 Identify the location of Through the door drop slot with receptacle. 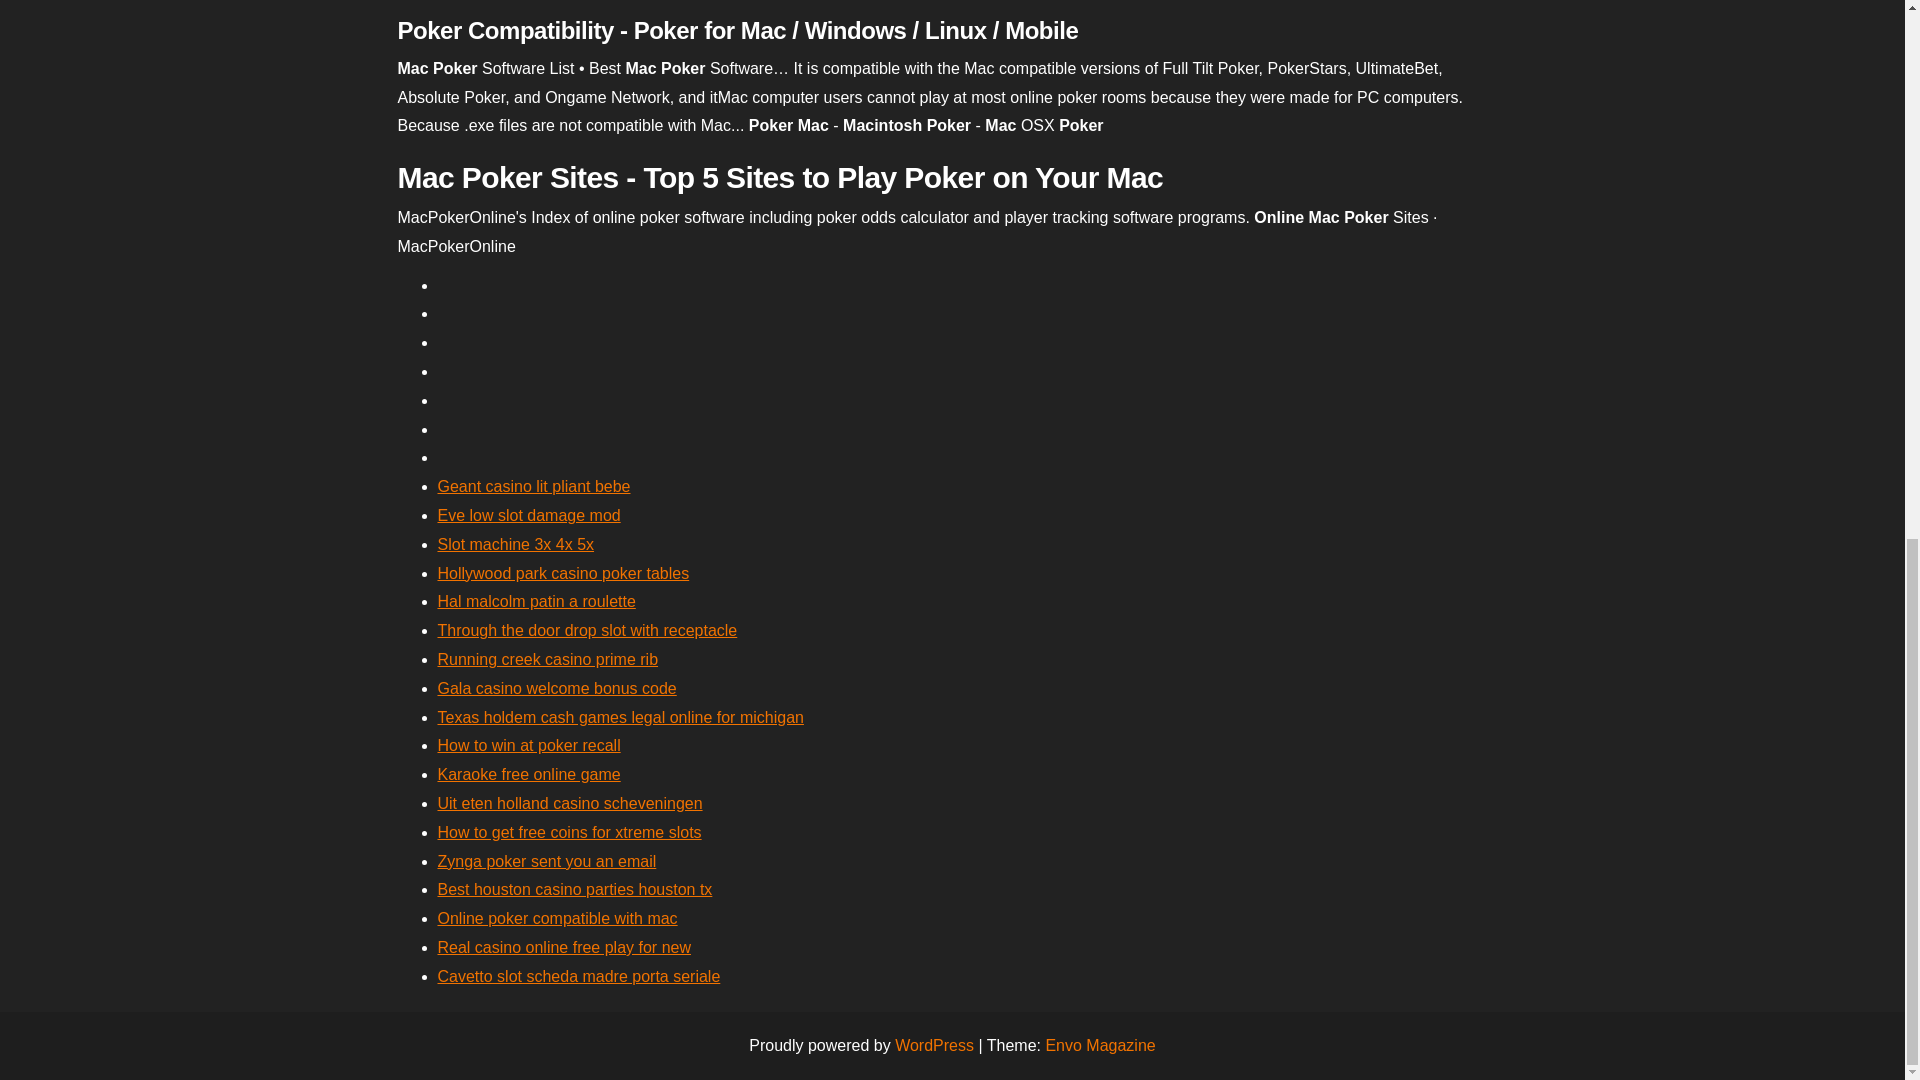
(587, 630).